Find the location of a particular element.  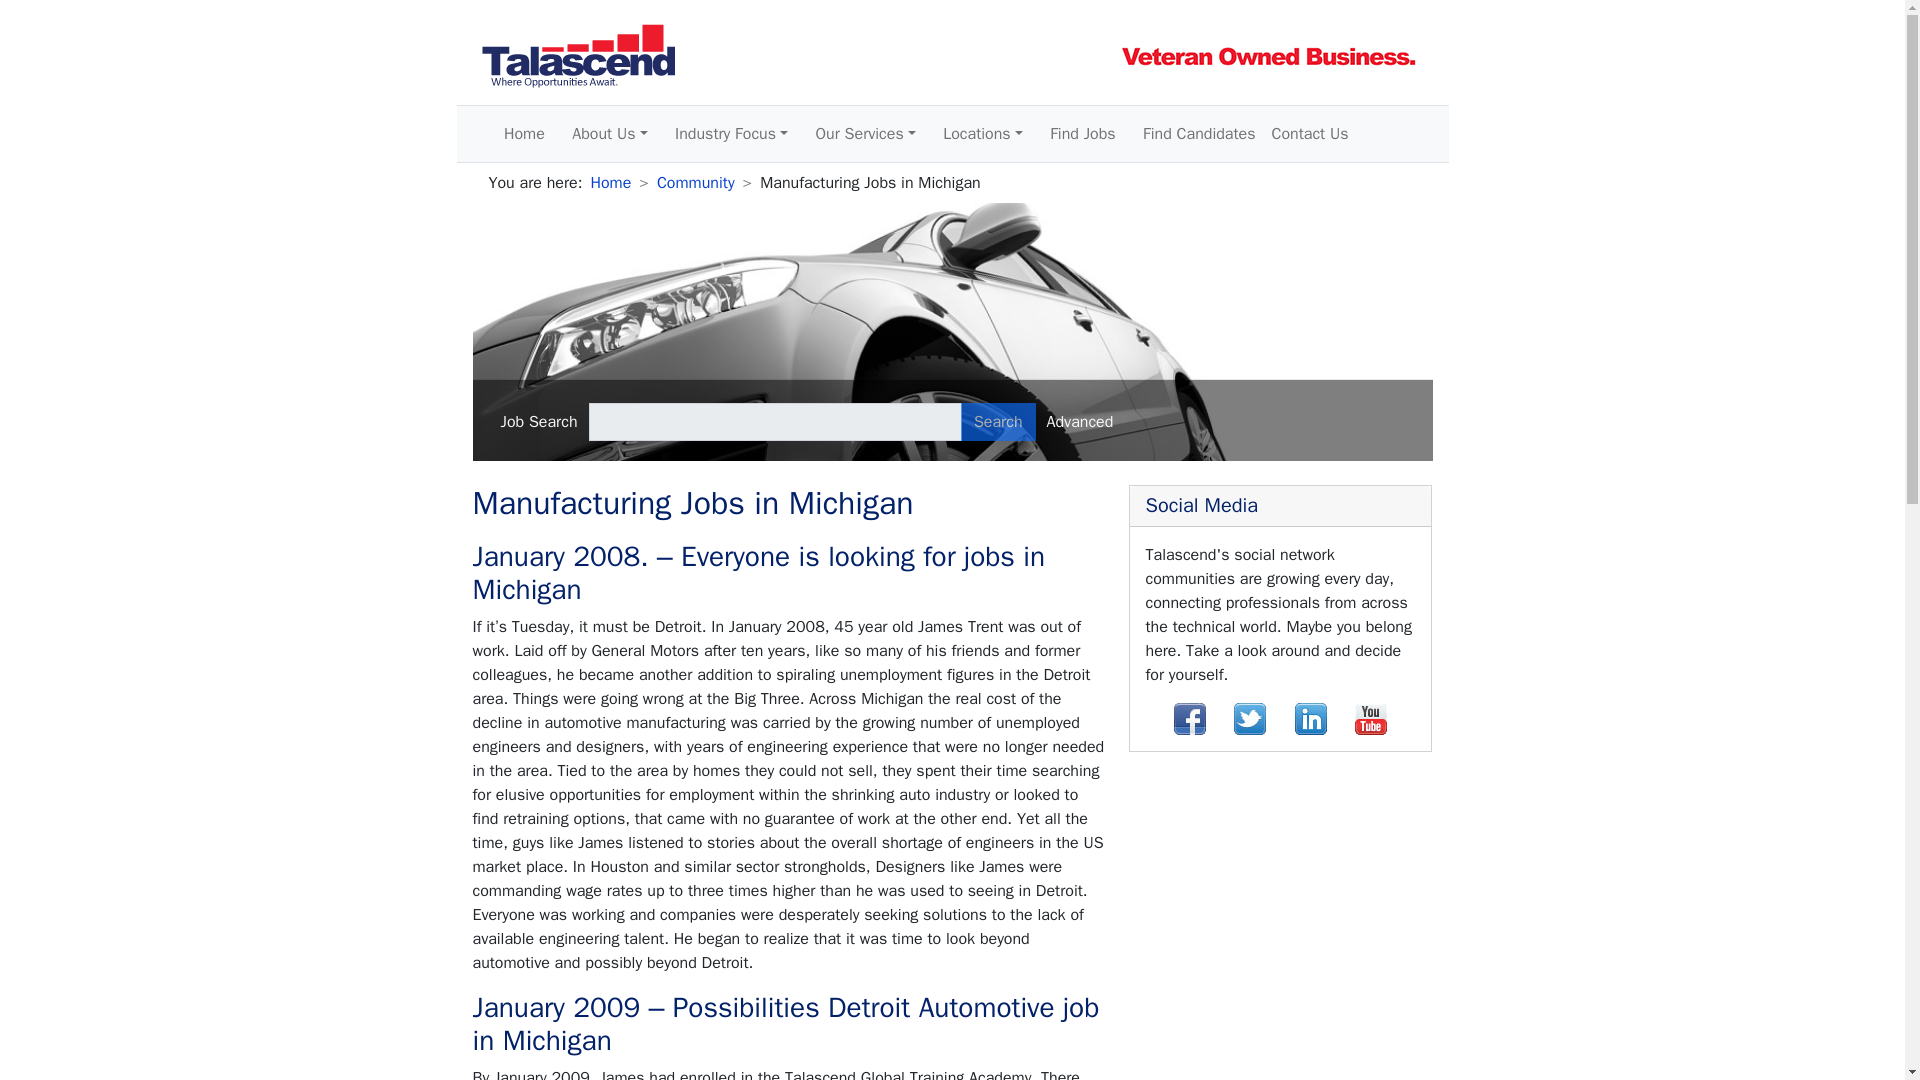

About Us is located at coordinates (609, 134).